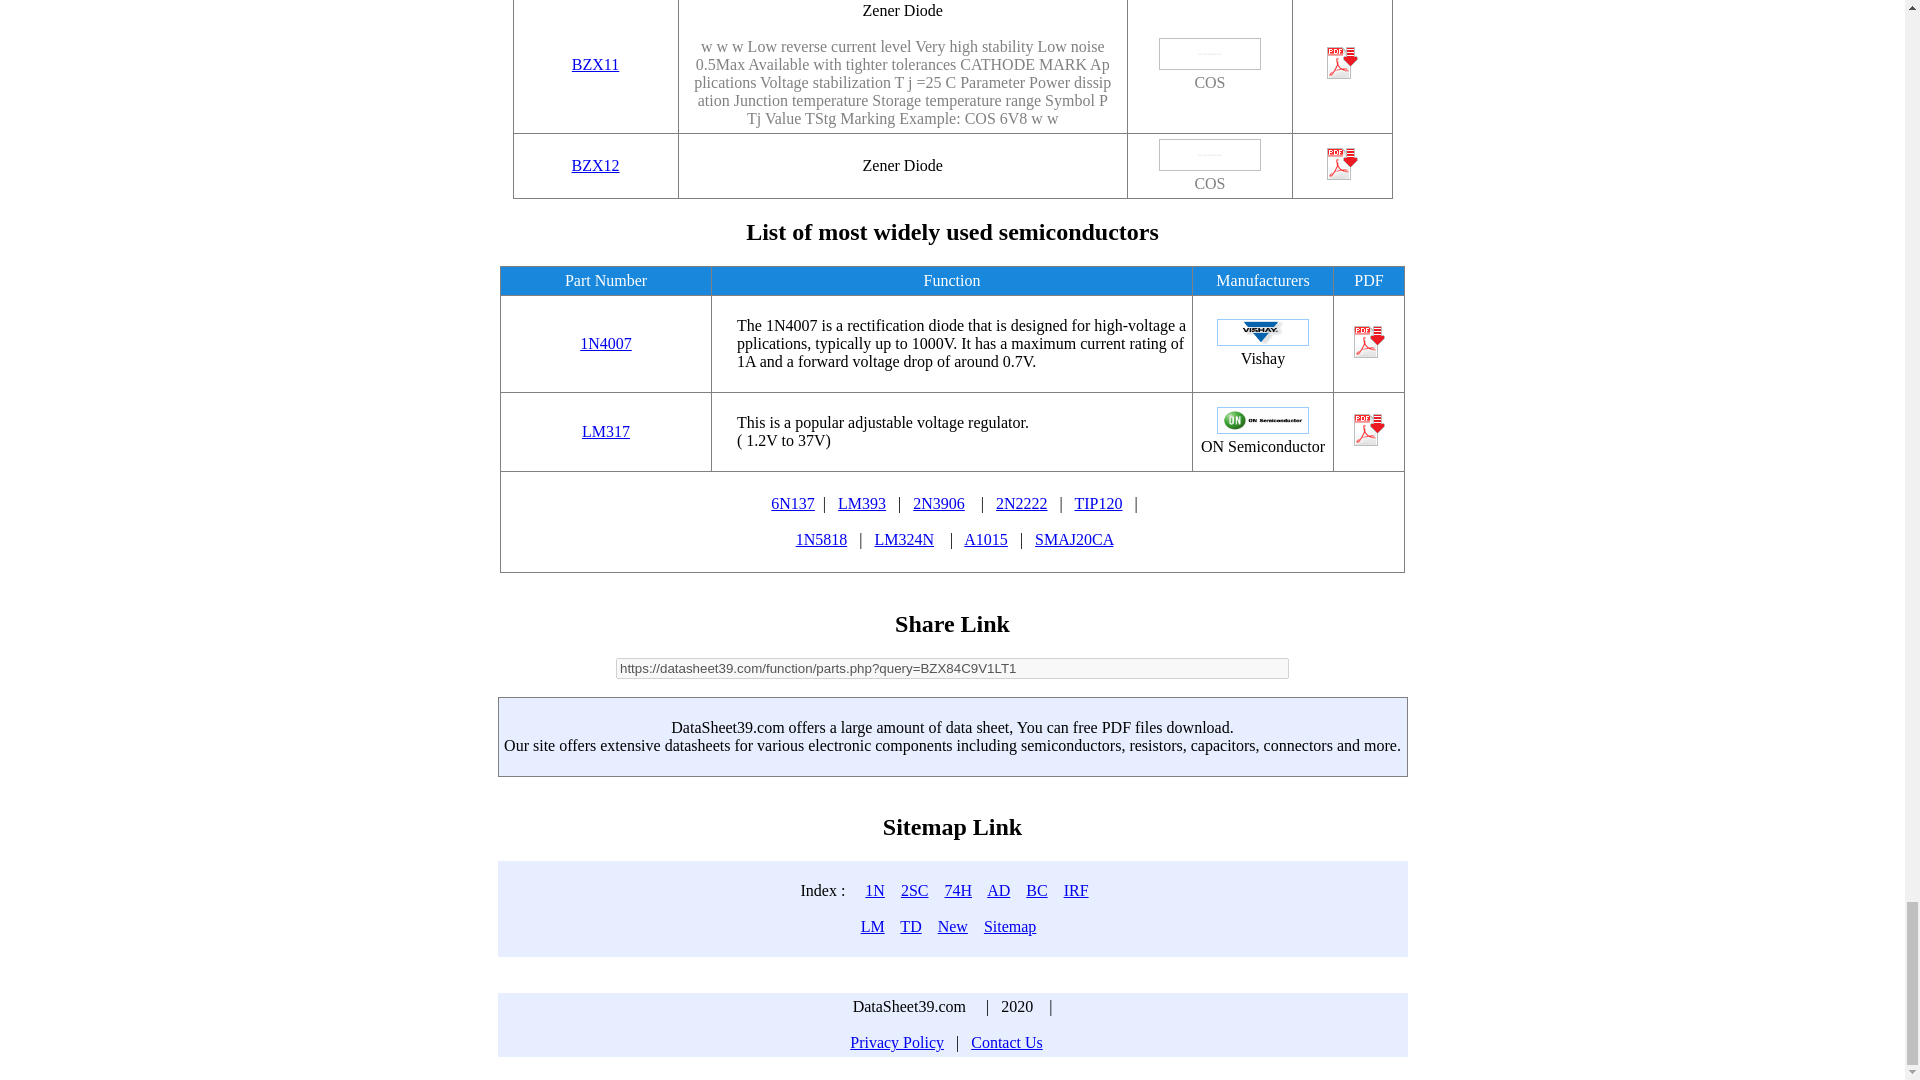 This screenshot has width=1920, height=1080. I want to click on A1015, so click(986, 539).